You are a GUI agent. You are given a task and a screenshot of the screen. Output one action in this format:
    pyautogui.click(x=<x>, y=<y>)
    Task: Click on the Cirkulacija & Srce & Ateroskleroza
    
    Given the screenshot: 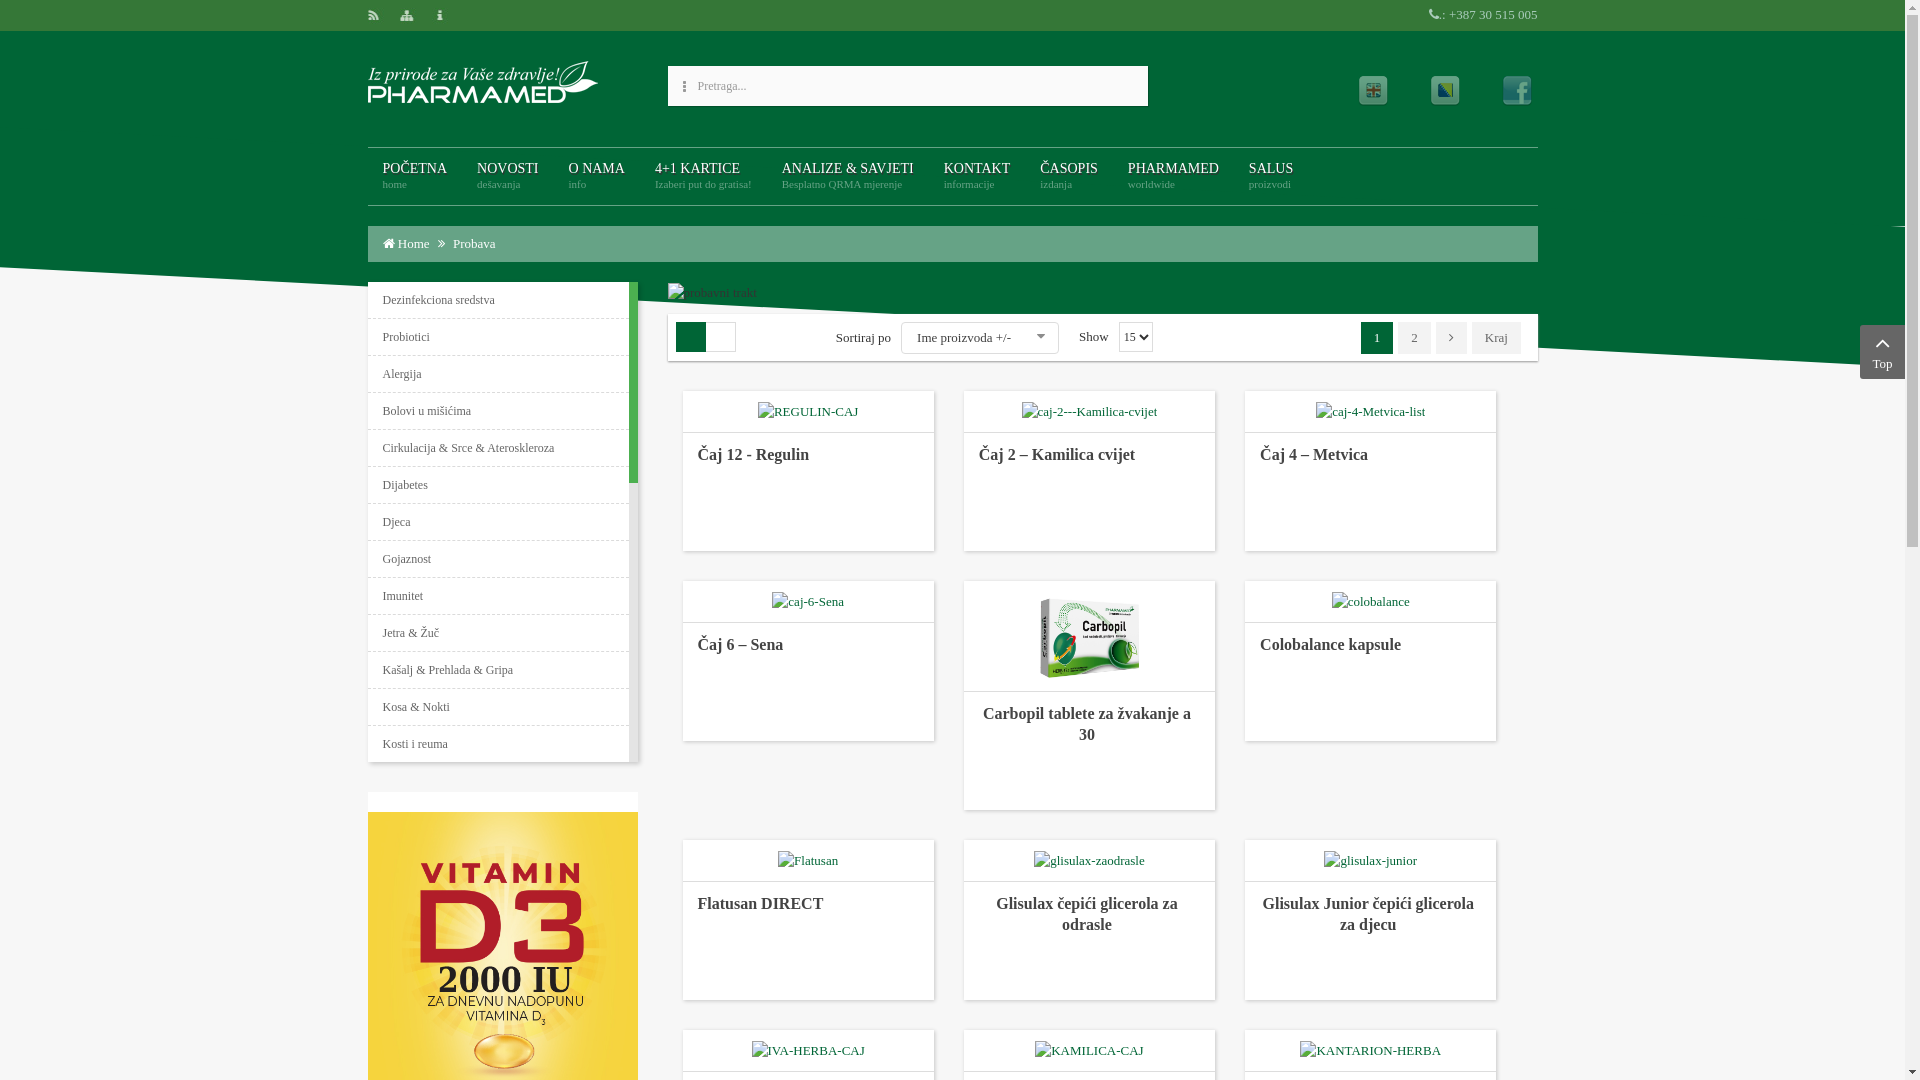 What is the action you would take?
    pyautogui.click(x=498, y=448)
    